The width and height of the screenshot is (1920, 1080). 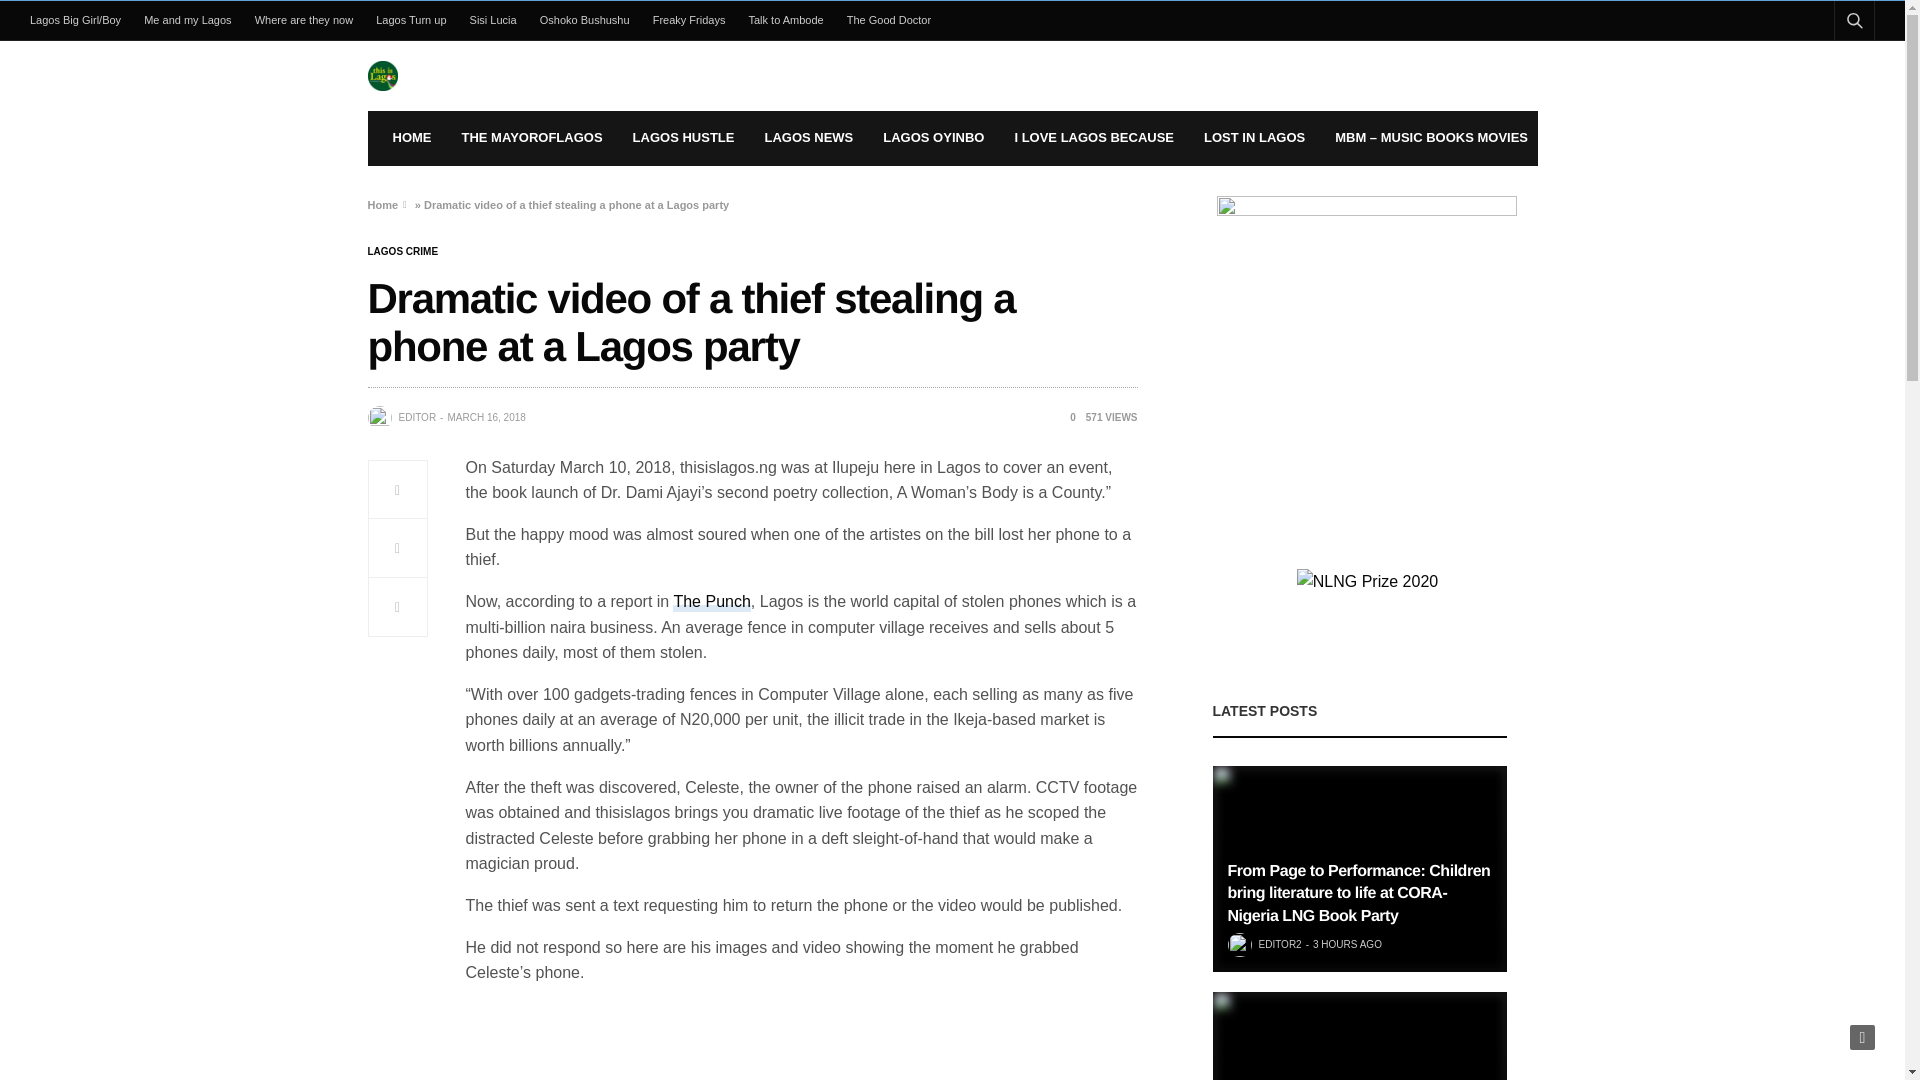 What do you see at coordinates (304, 20) in the screenshot?
I see `Where are they now` at bounding box center [304, 20].